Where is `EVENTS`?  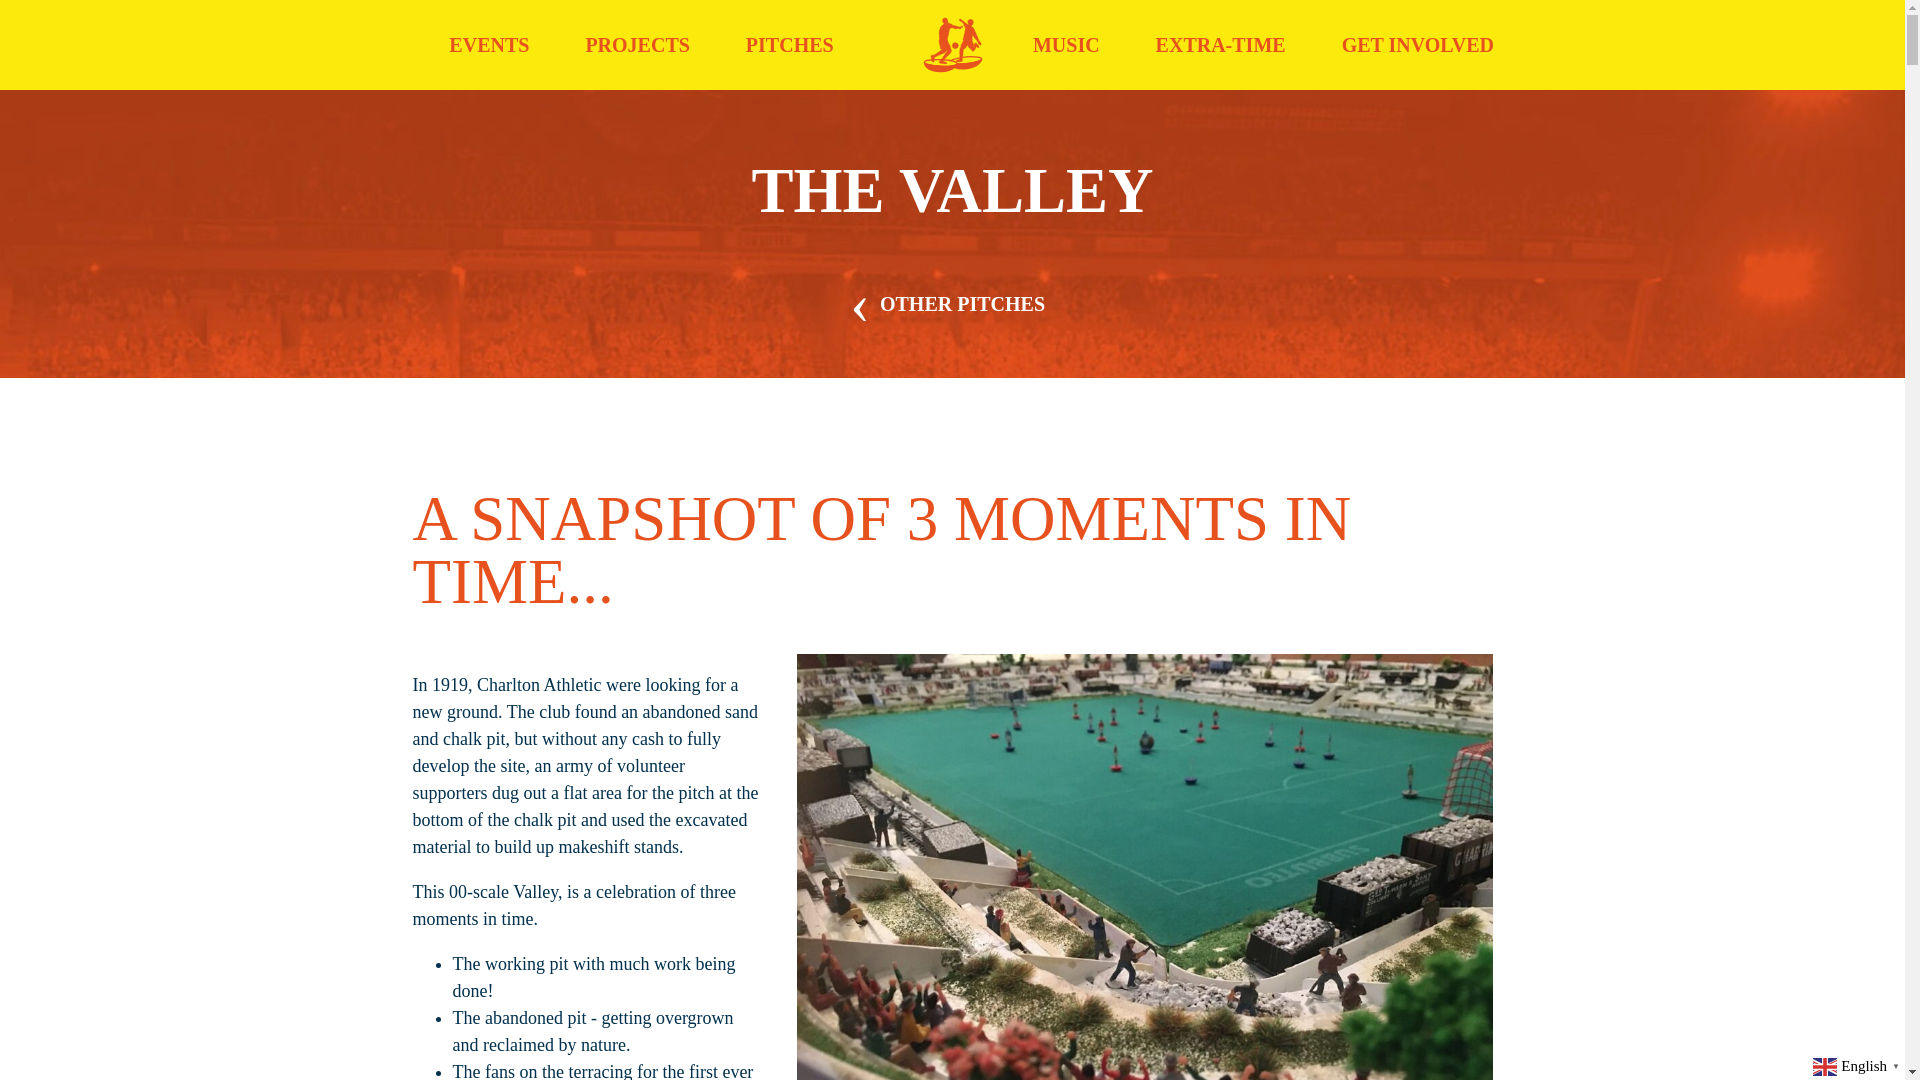 EVENTS is located at coordinates (488, 45).